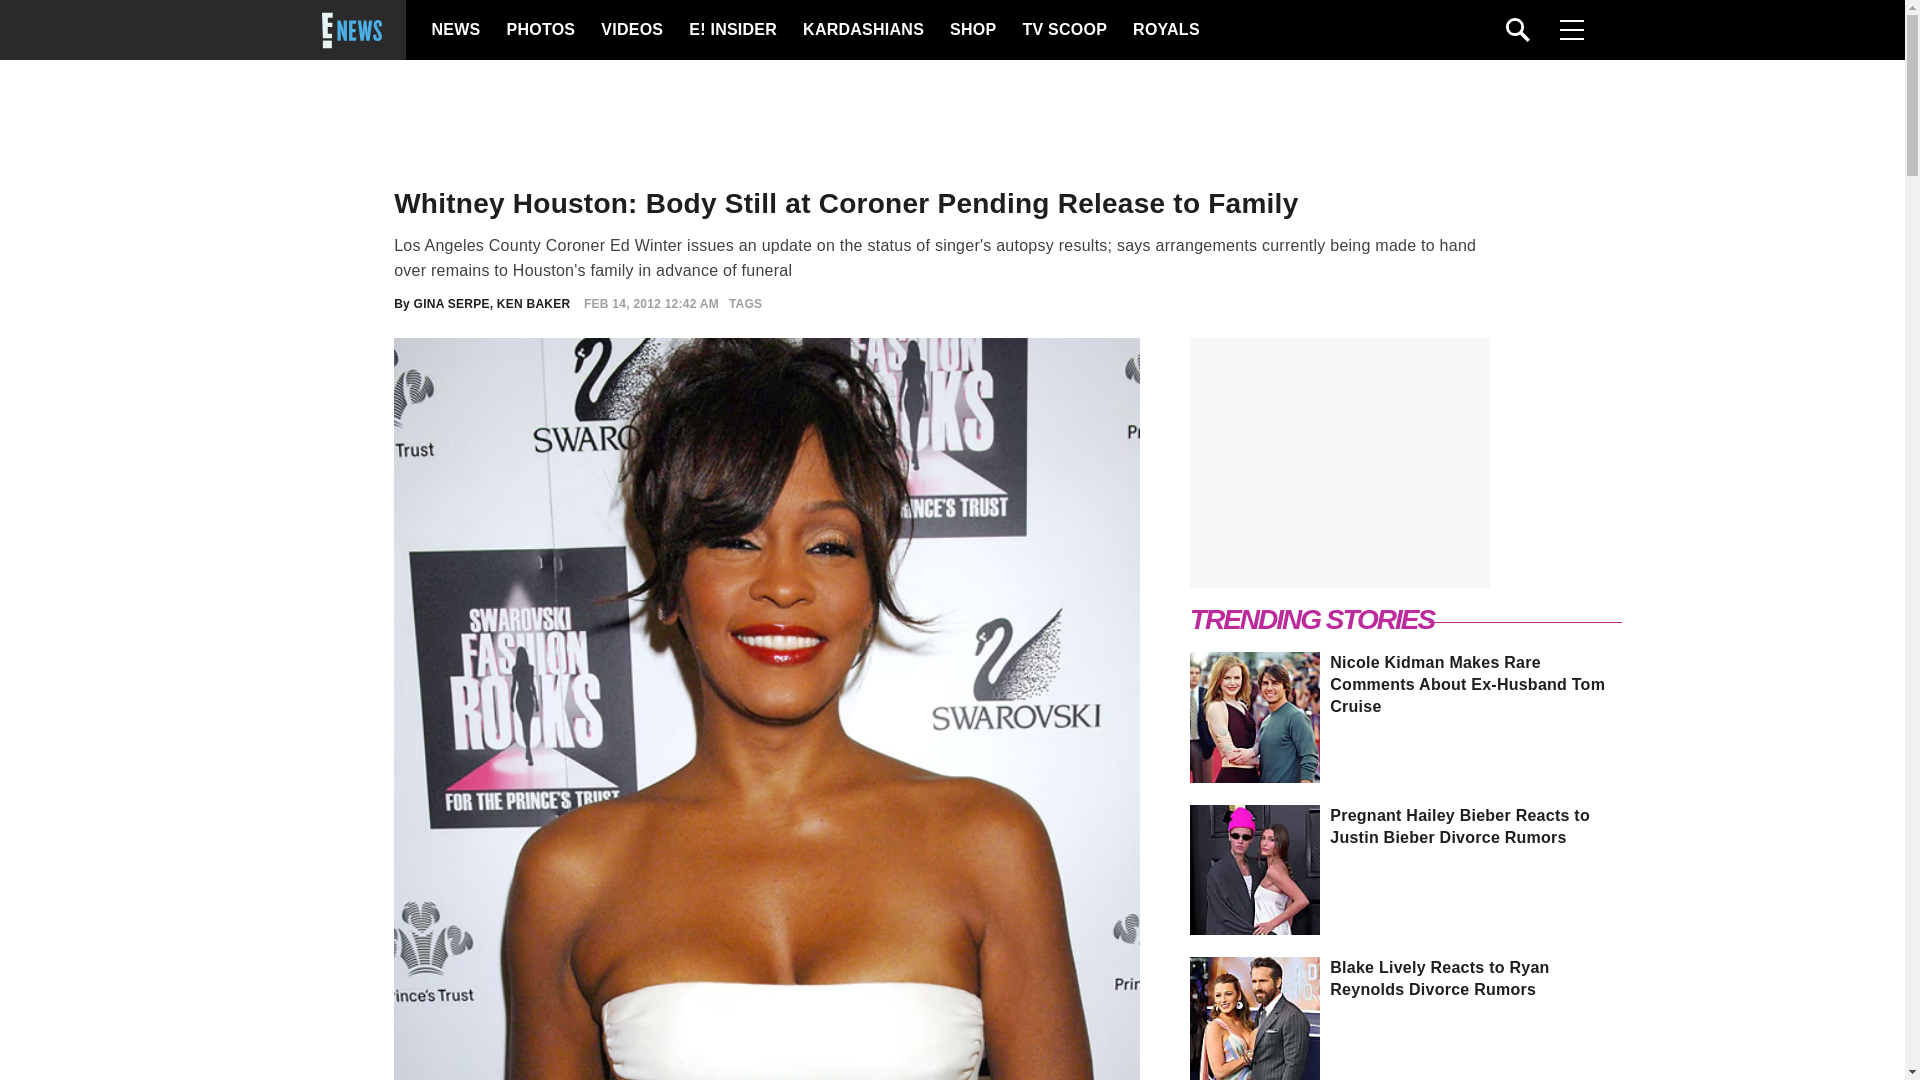 This screenshot has width=1920, height=1080. What do you see at coordinates (862, 30) in the screenshot?
I see `KARDASHIANS` at bounding box center [862, 30].